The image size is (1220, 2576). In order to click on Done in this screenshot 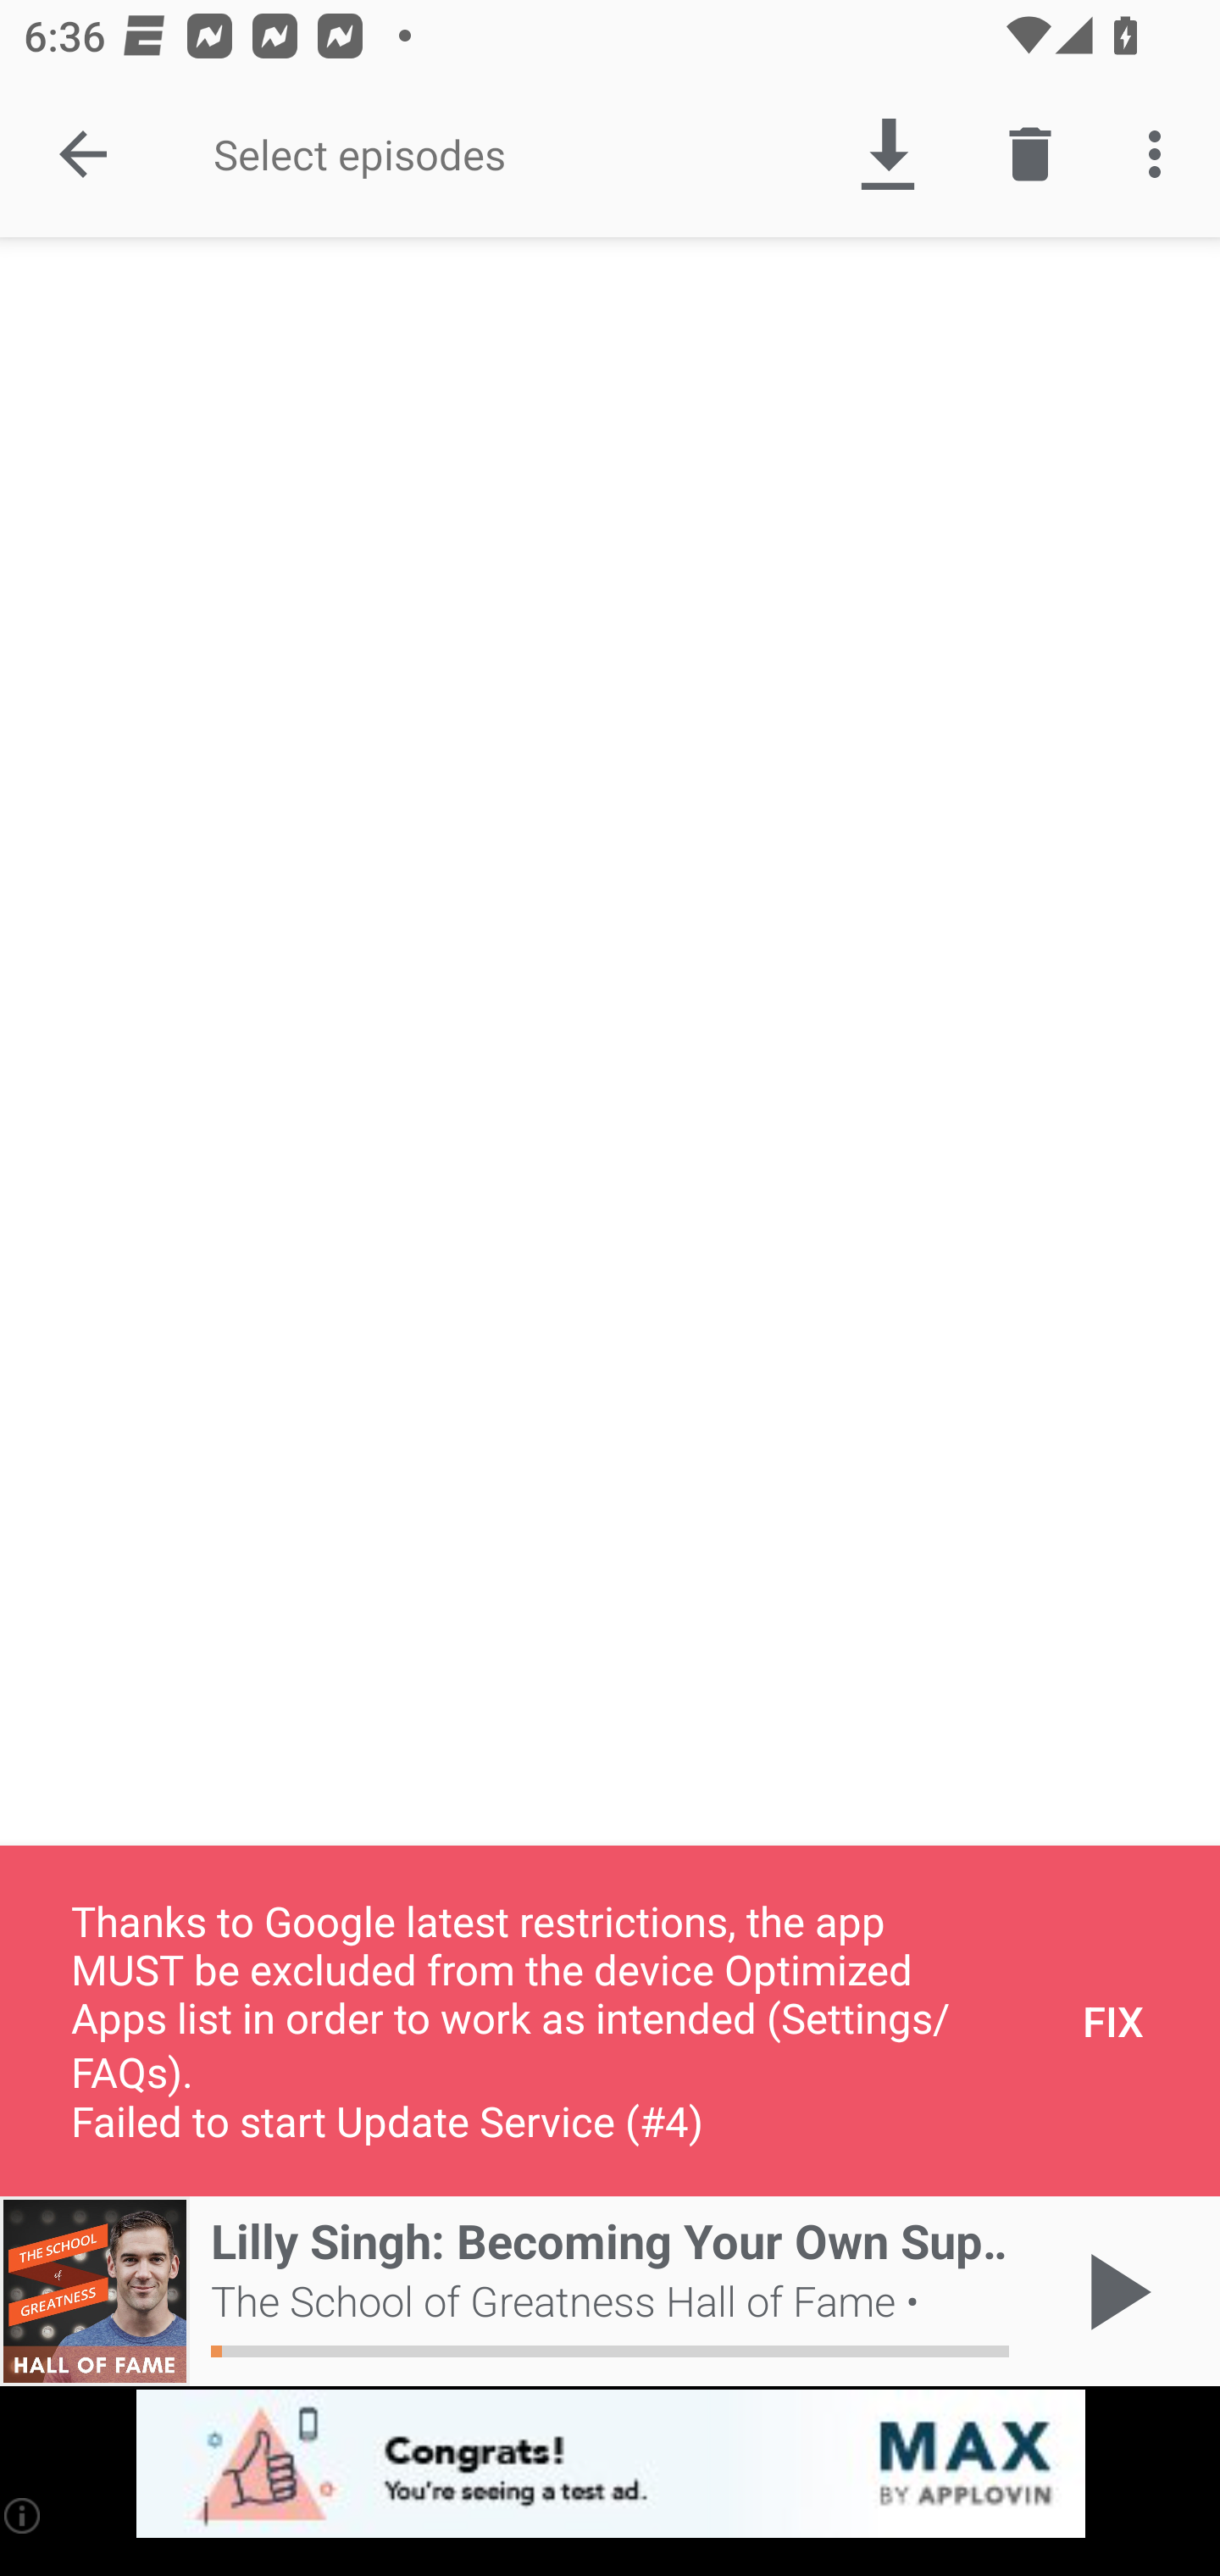, I will do `click(83, 154)`.